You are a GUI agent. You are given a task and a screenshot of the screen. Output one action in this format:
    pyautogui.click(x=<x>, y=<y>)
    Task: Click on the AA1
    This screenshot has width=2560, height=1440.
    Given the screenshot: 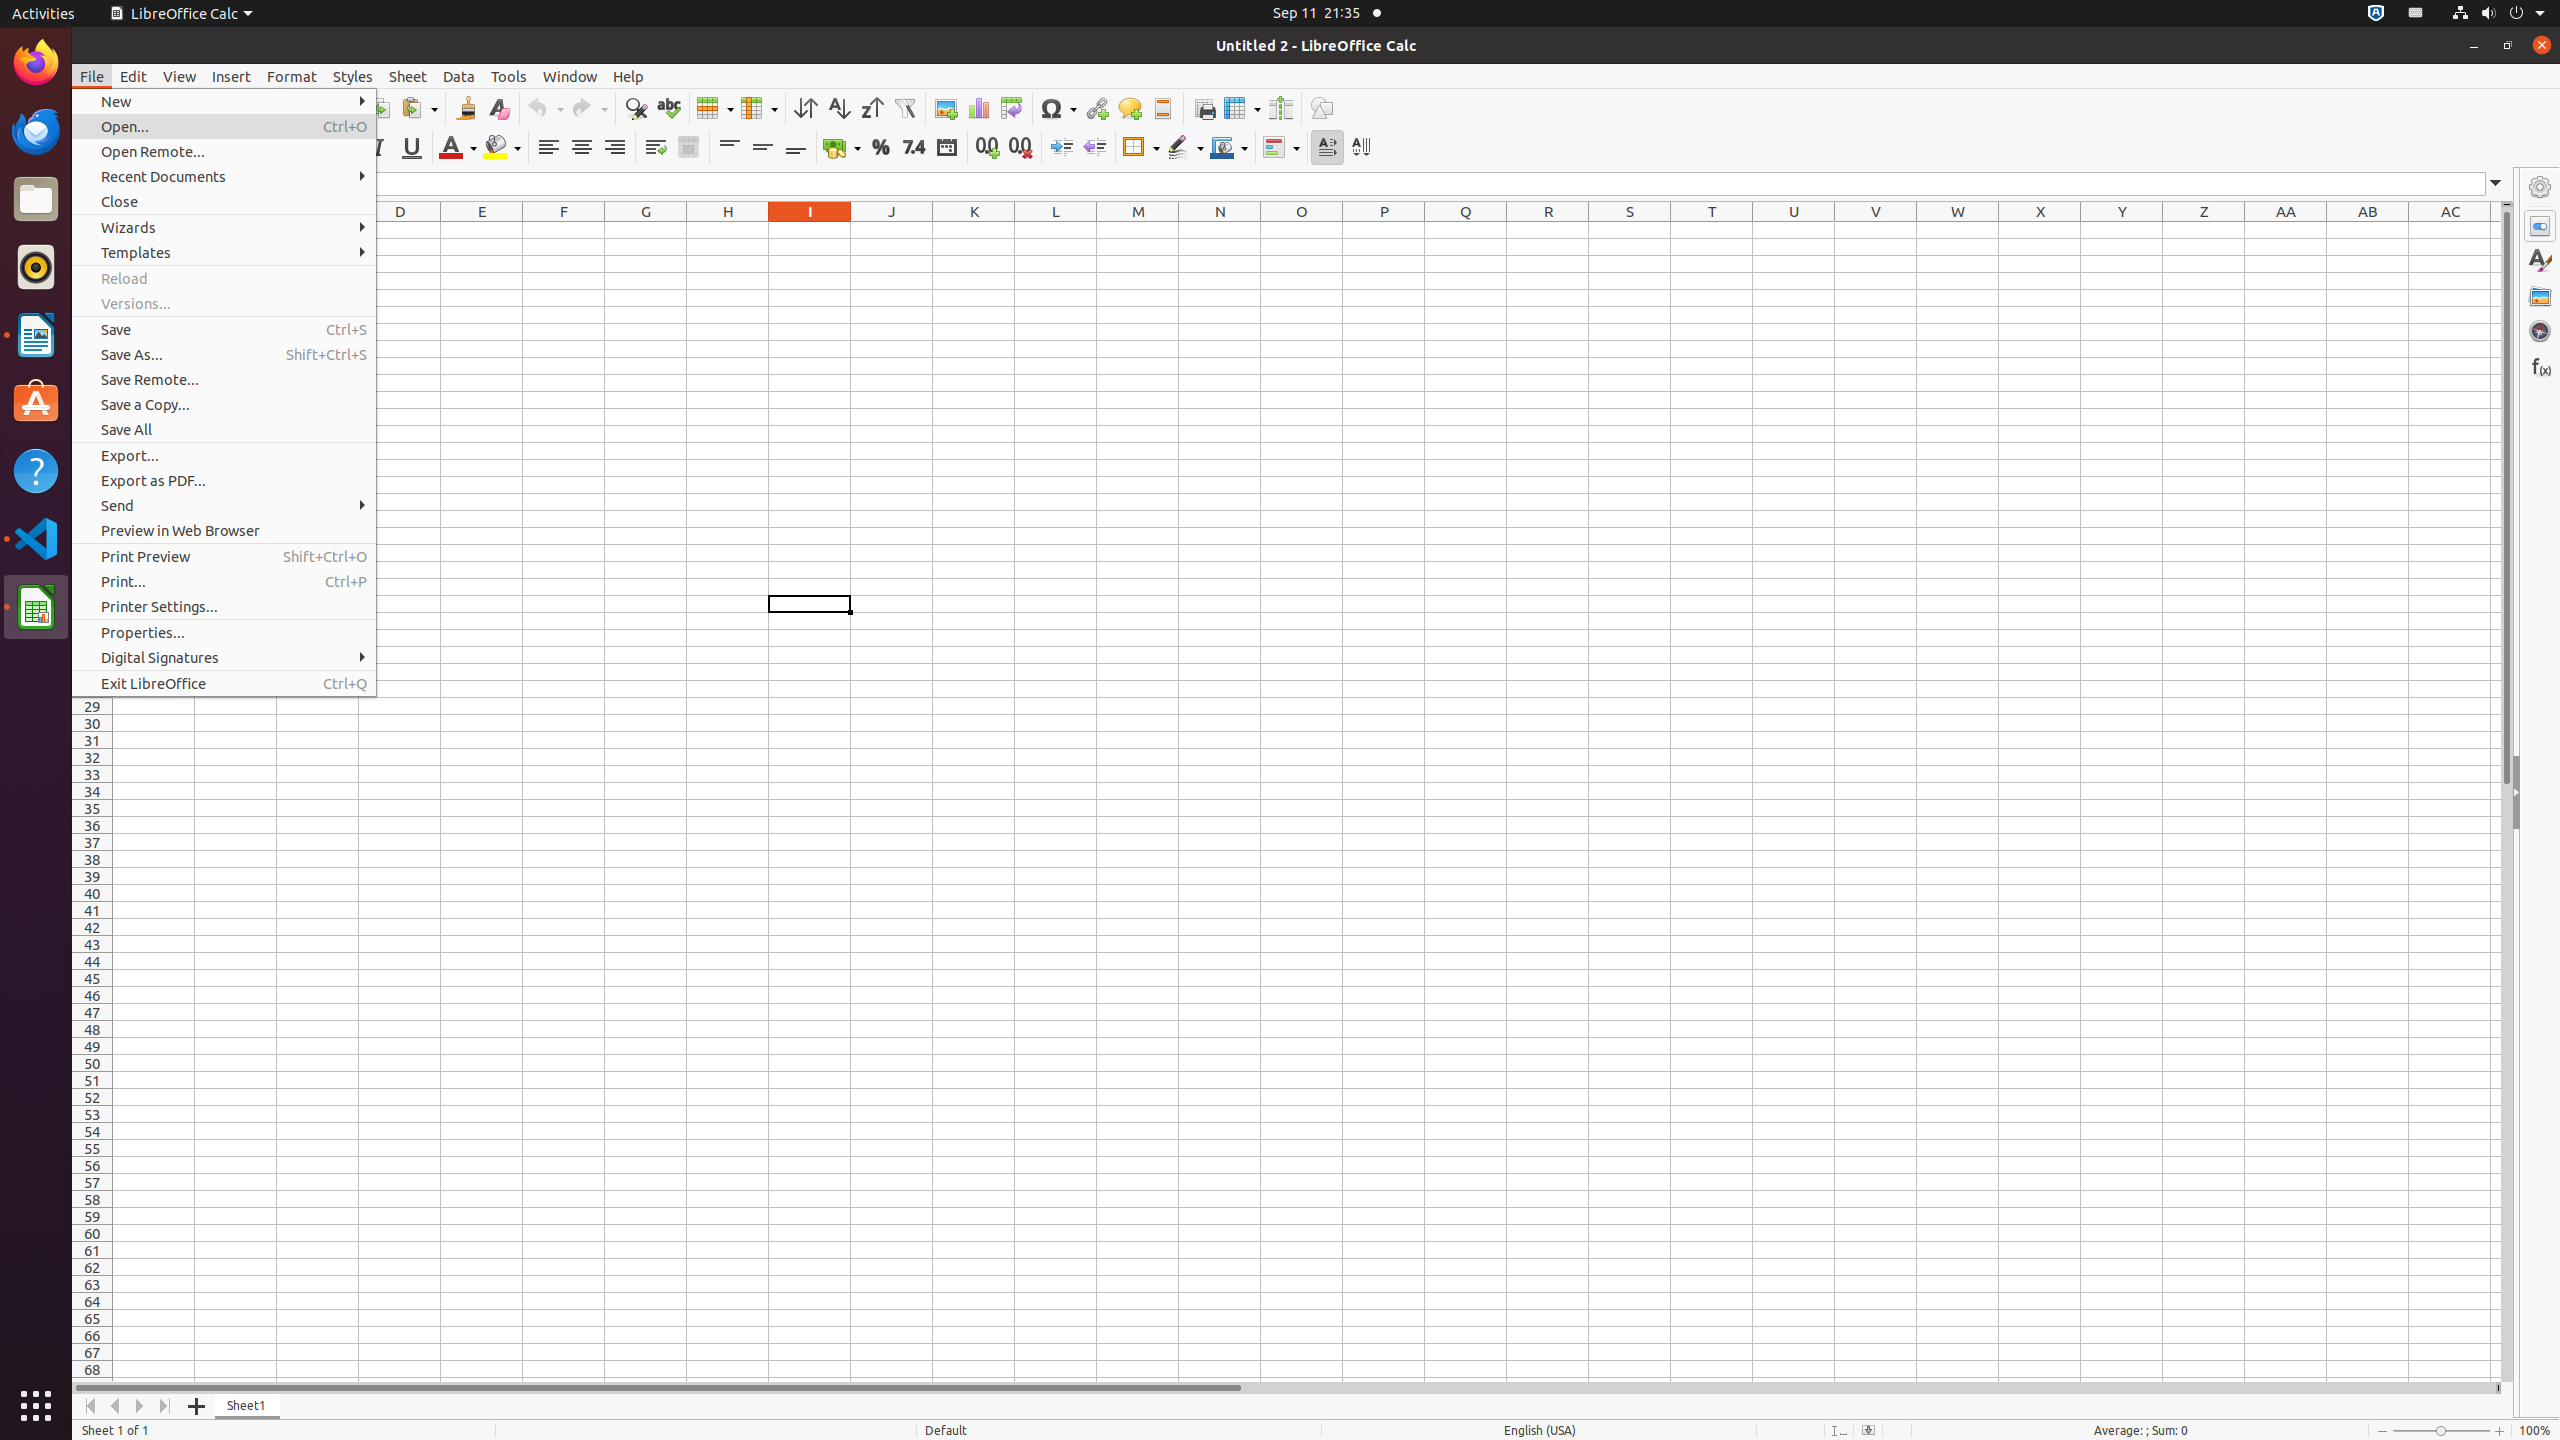 What is the action you would take?
    pyautogui.click(x=2286, y=230)
    